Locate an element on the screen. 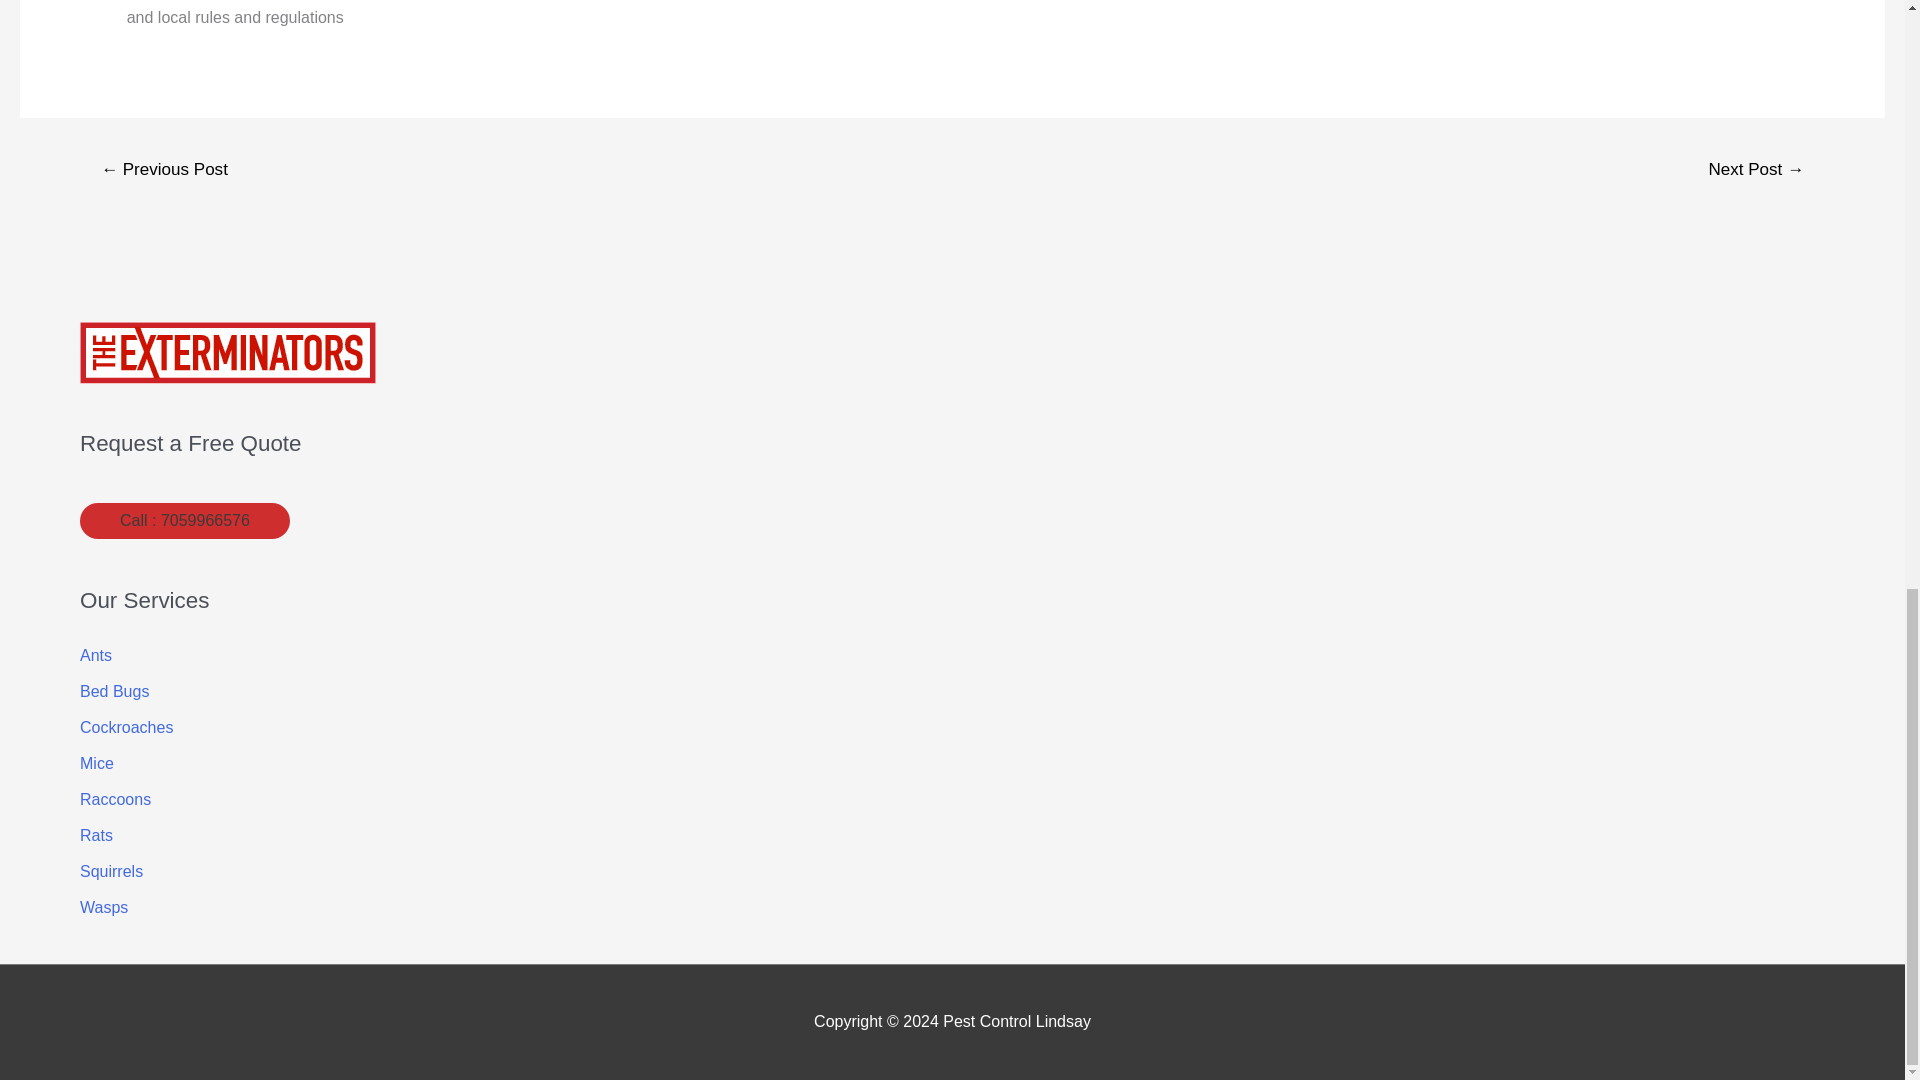 This screenshot has width=1920, height=1080. Cockroaches is located at coordinates (126, 727).